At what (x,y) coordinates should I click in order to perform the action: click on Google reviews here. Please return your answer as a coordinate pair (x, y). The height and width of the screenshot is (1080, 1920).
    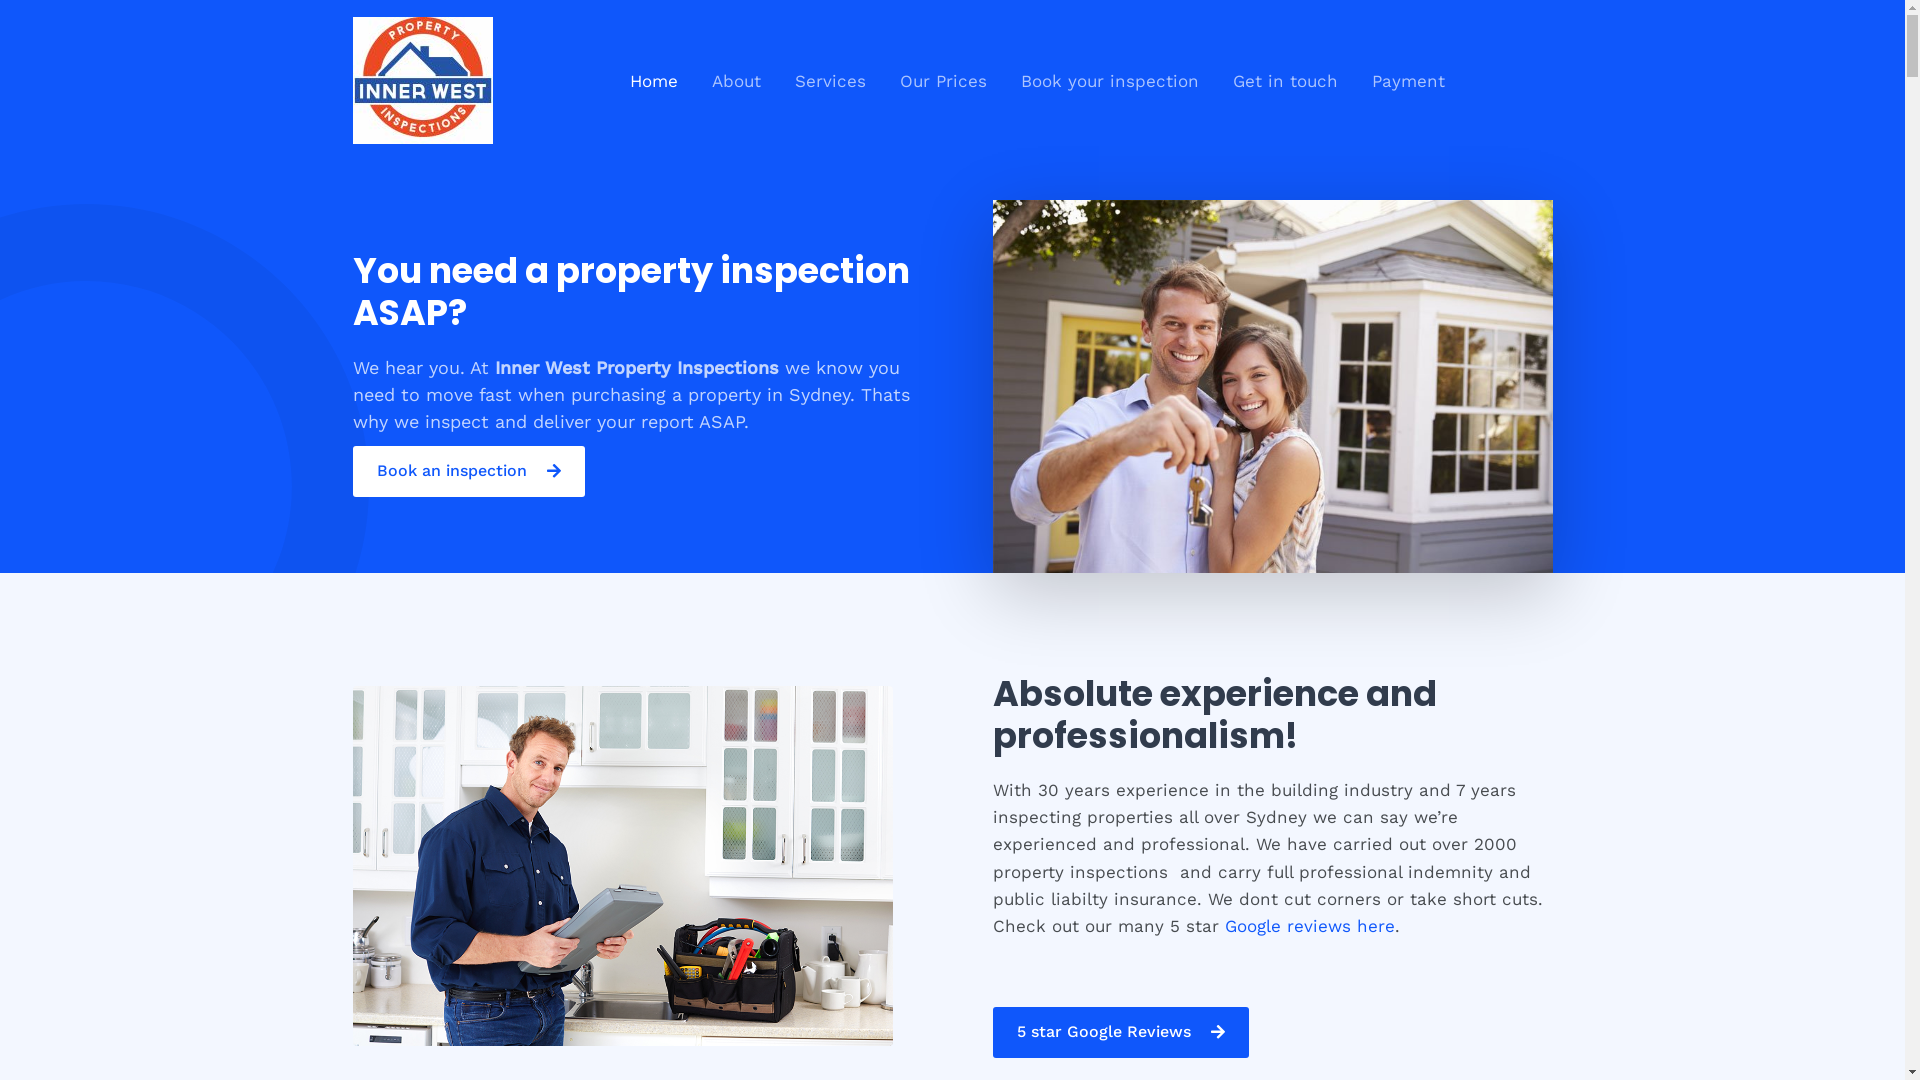
    Looking at the image, I should click on (1309, 926).